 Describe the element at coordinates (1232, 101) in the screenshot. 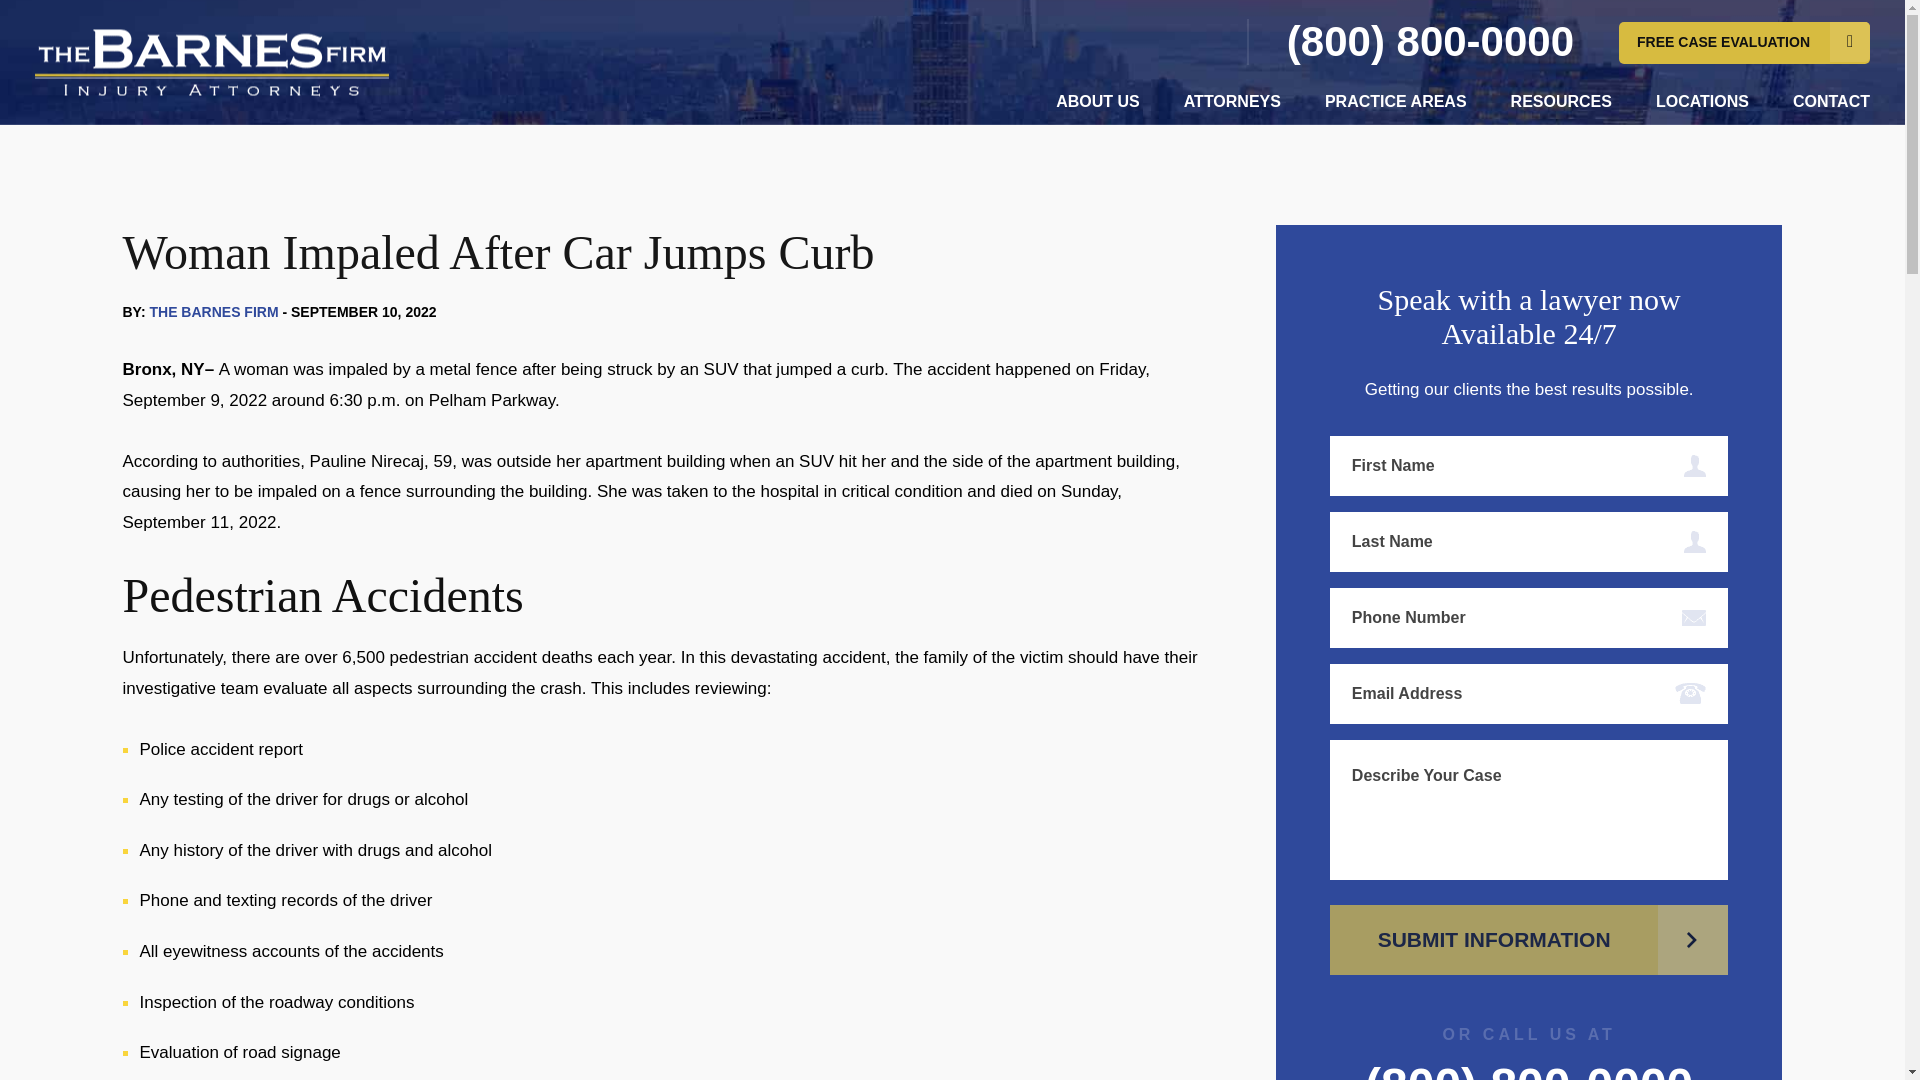

I see `ATTORNEYS` at that location.